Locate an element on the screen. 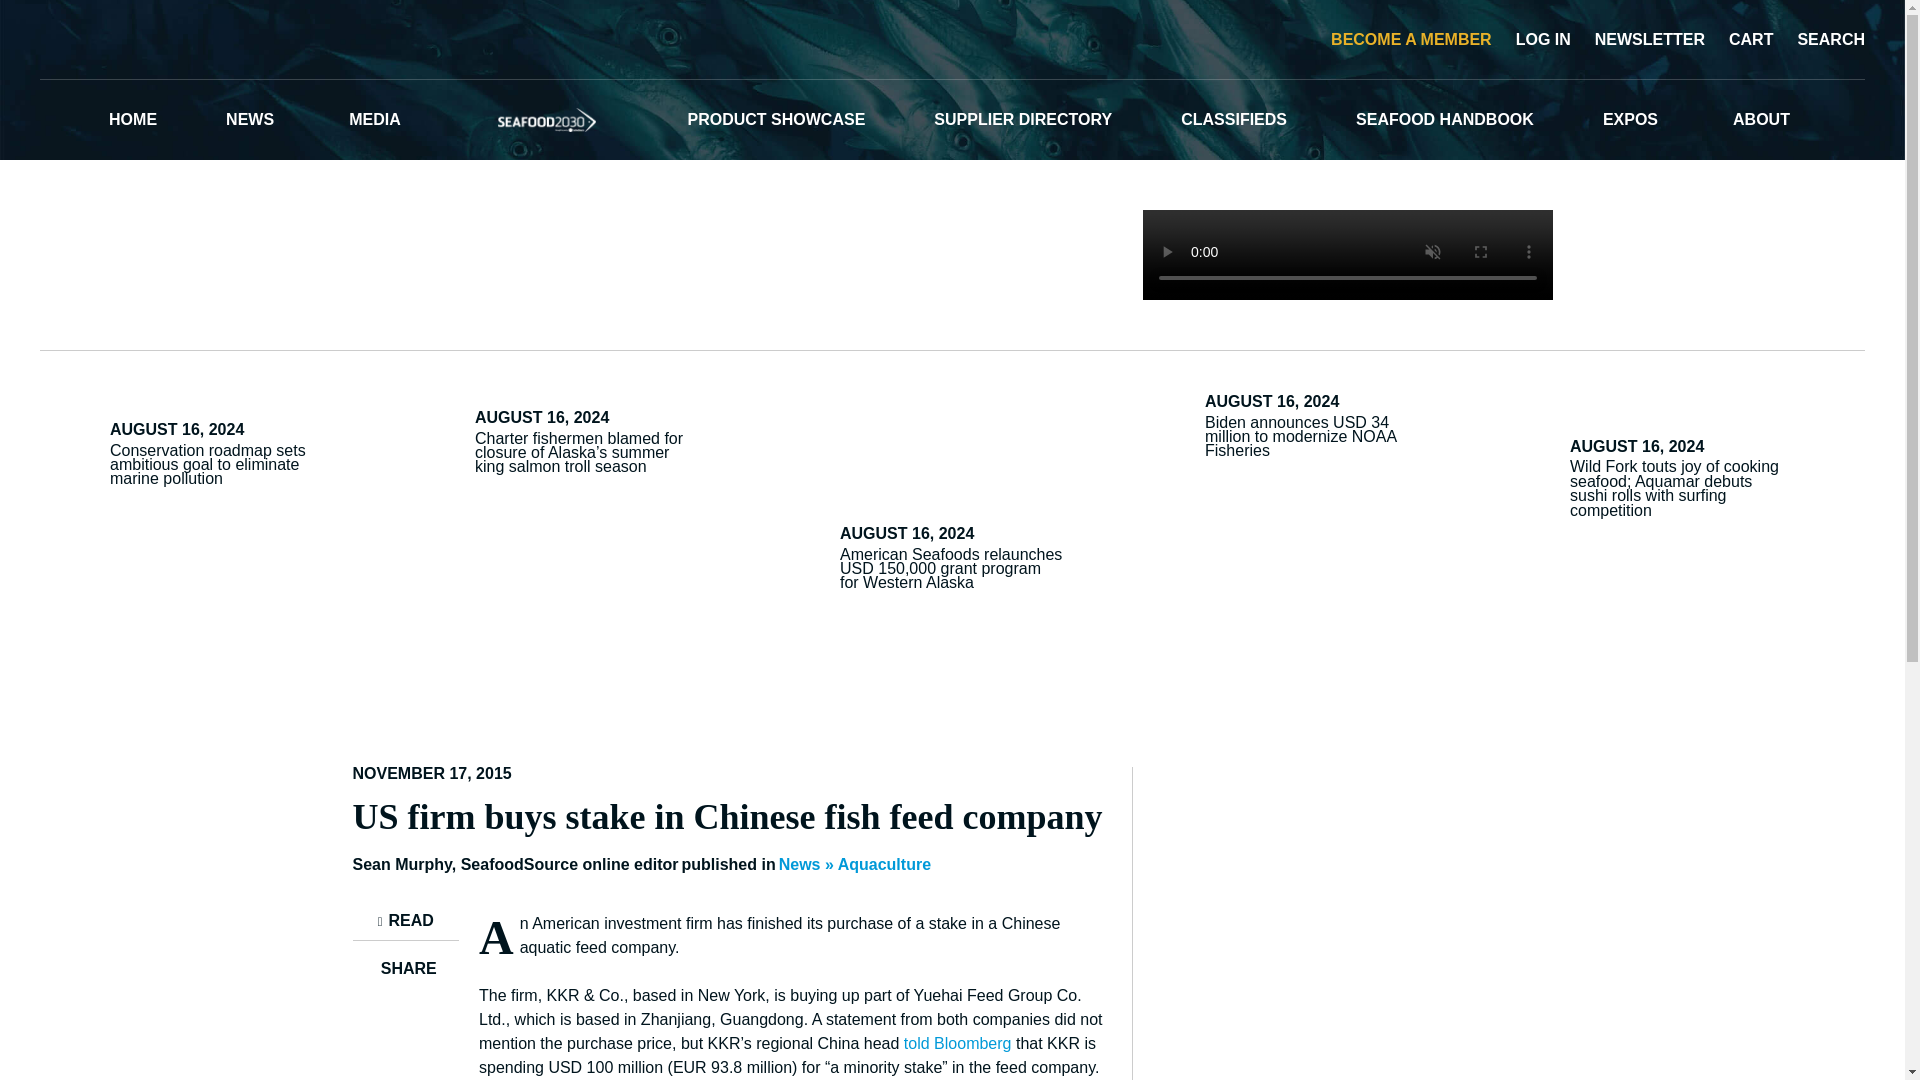 Image resolution: width=1920 pixels, height=1080 pixels. CART is located at coordinates (1747, 38).